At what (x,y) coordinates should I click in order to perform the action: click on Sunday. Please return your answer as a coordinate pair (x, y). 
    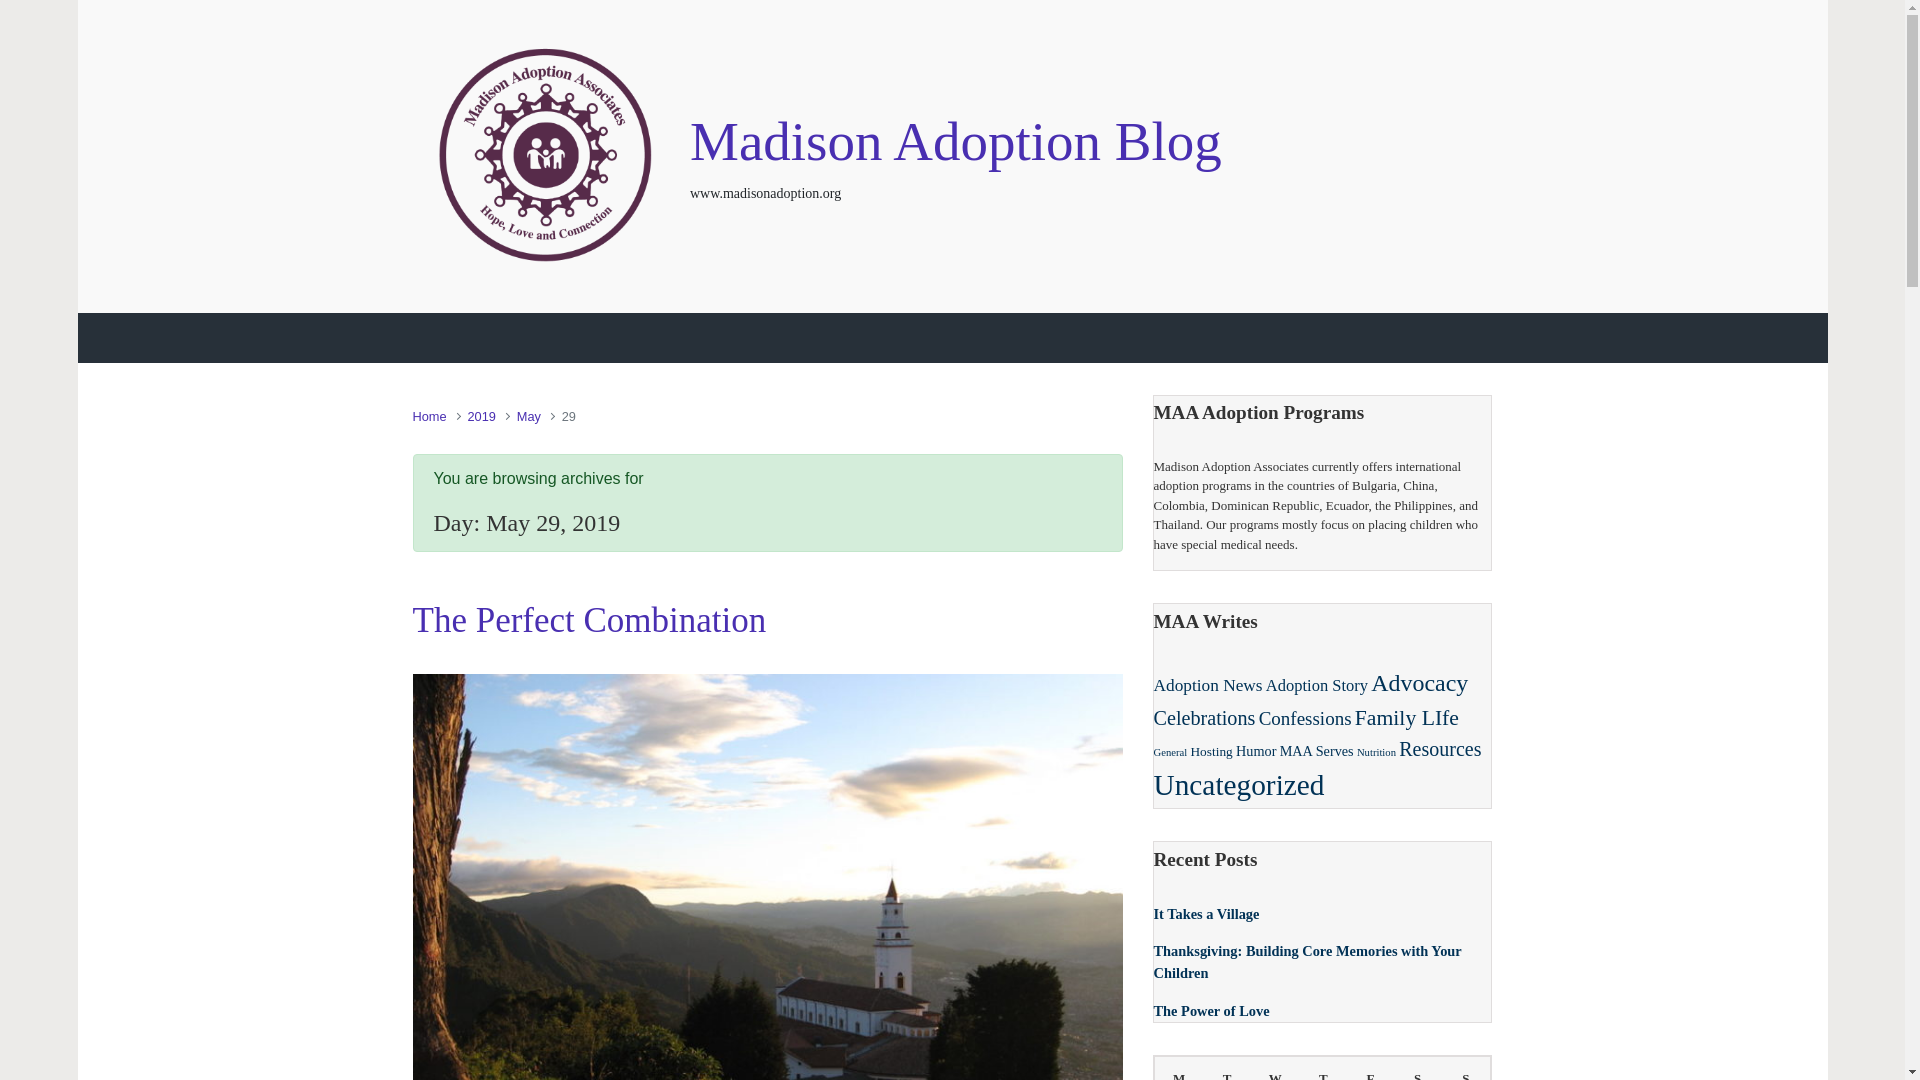
    Looking at the image, I should click on (1466, 1068).